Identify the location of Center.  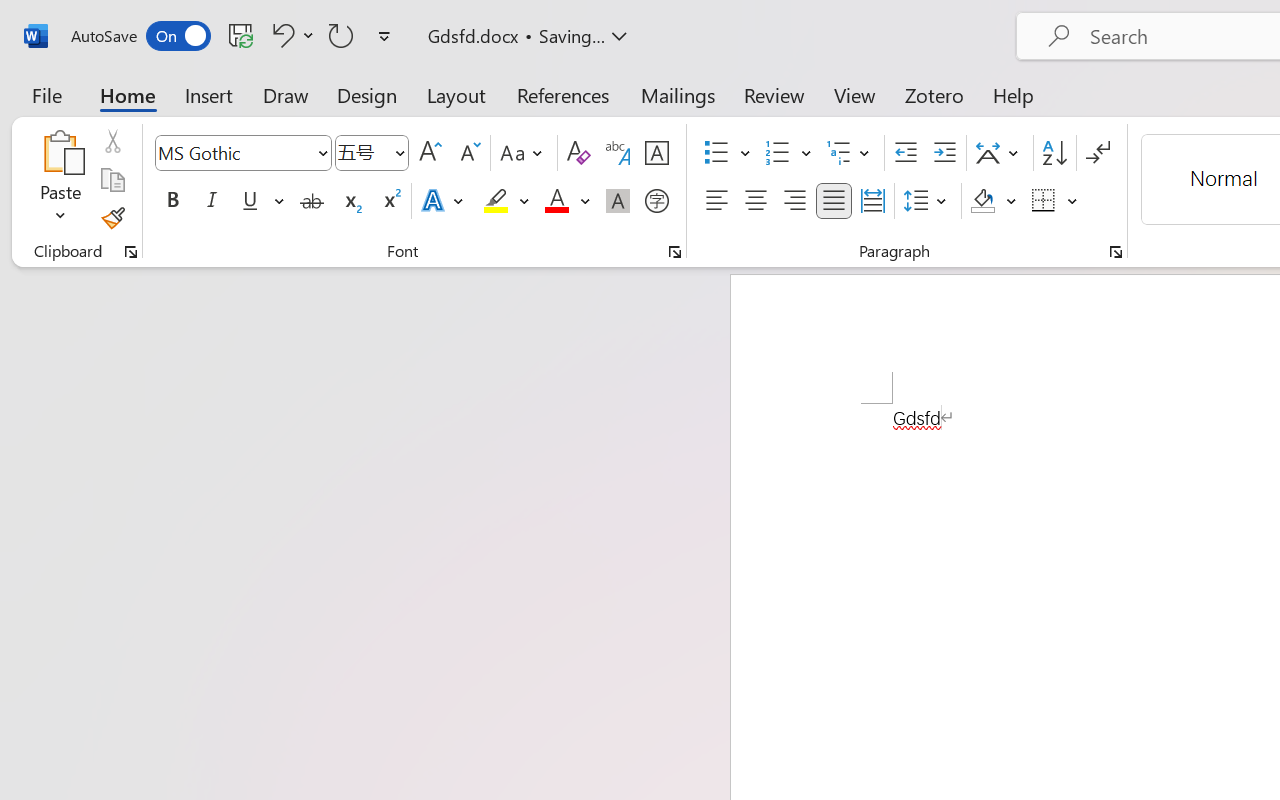
(756, 201).